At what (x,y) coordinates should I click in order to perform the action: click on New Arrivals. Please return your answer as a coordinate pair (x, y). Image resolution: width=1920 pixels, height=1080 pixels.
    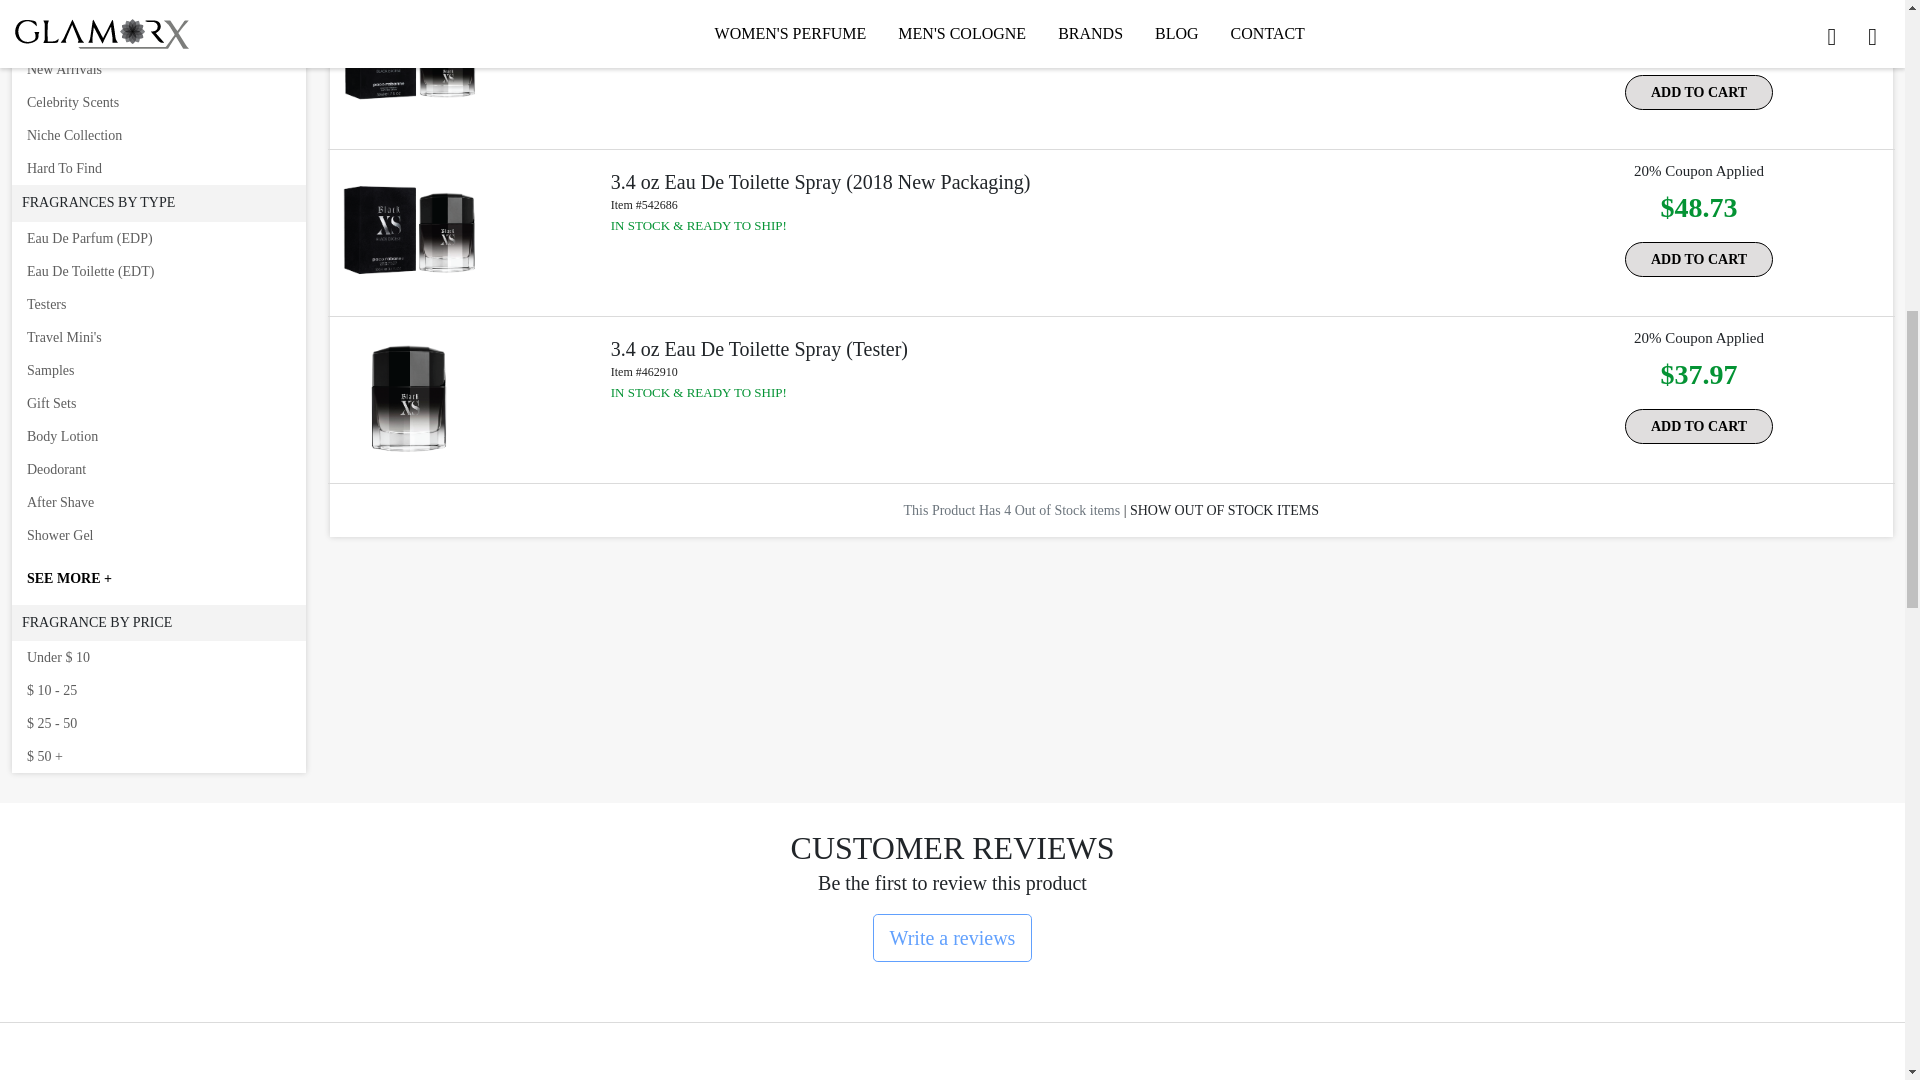
    Looking at the image, I should click on (158, 69).